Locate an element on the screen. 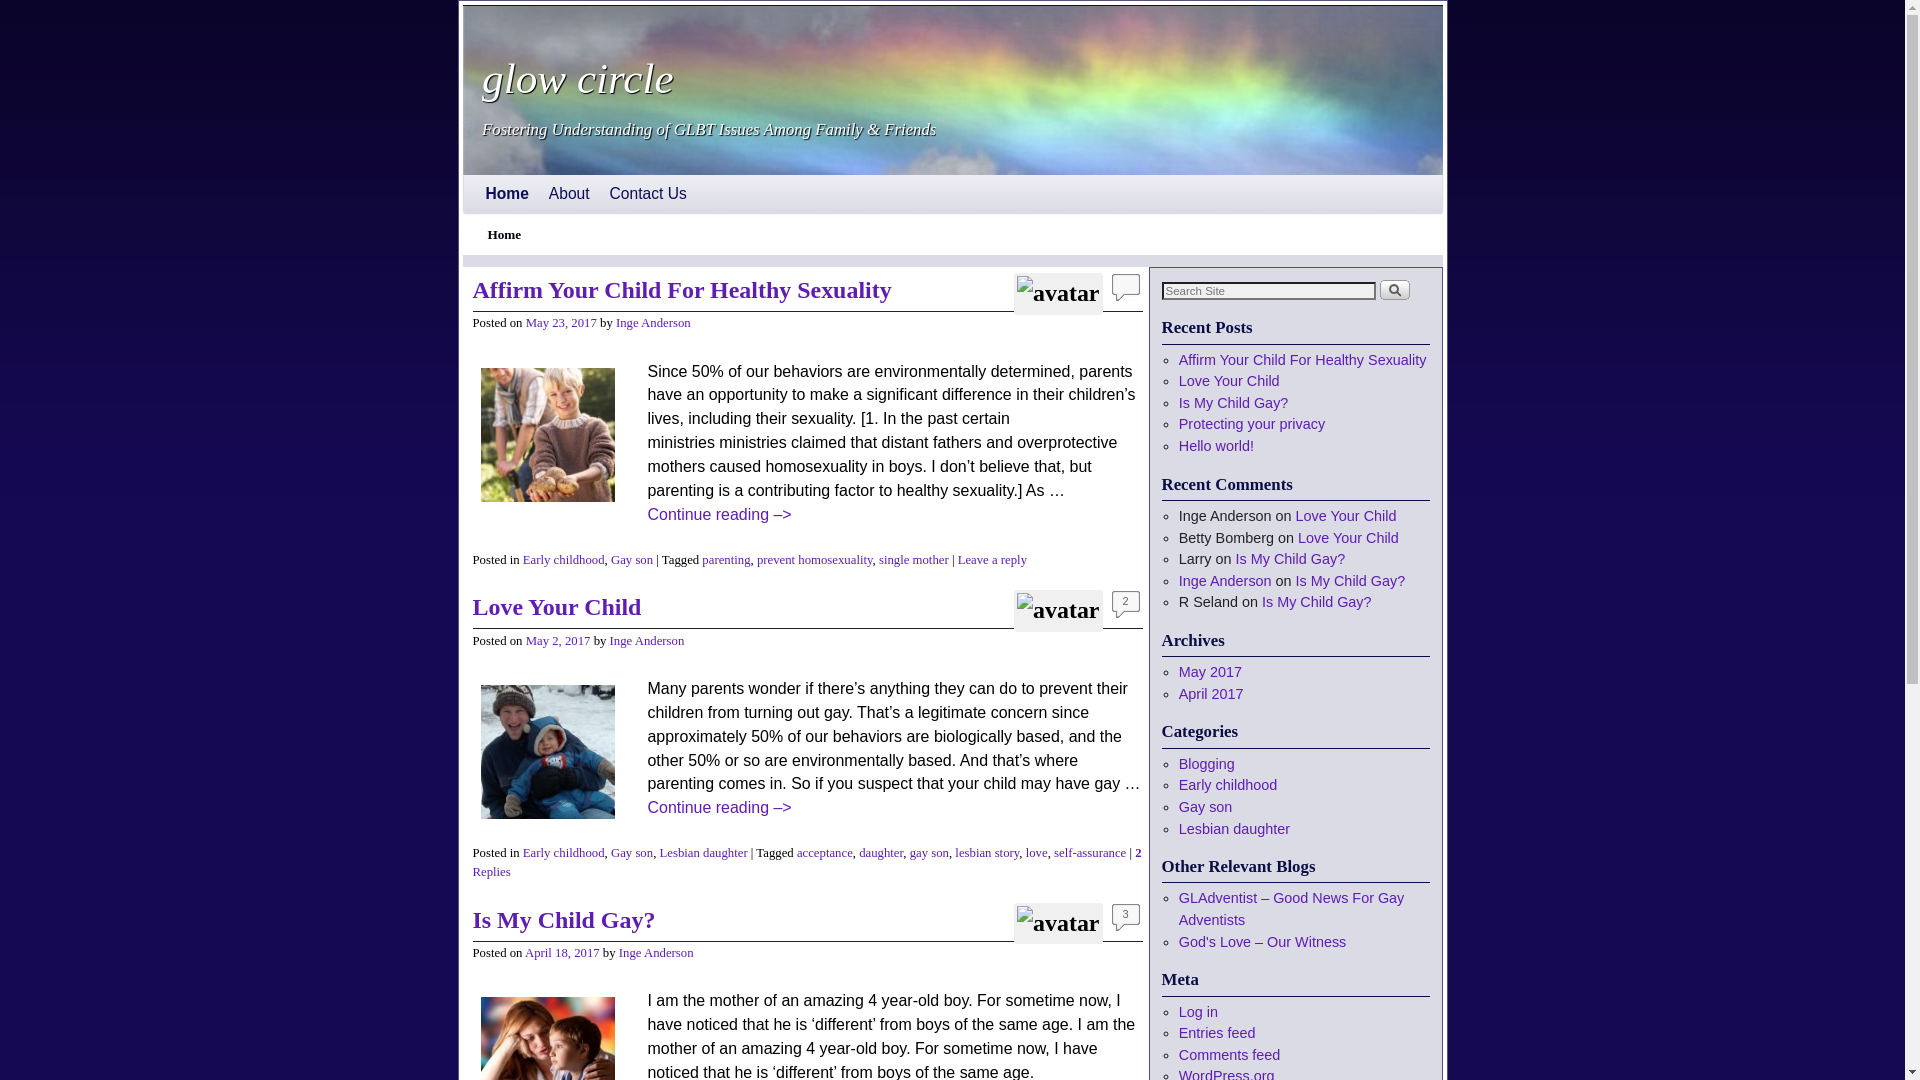  Early childhood is located at coordinates (564, 853).